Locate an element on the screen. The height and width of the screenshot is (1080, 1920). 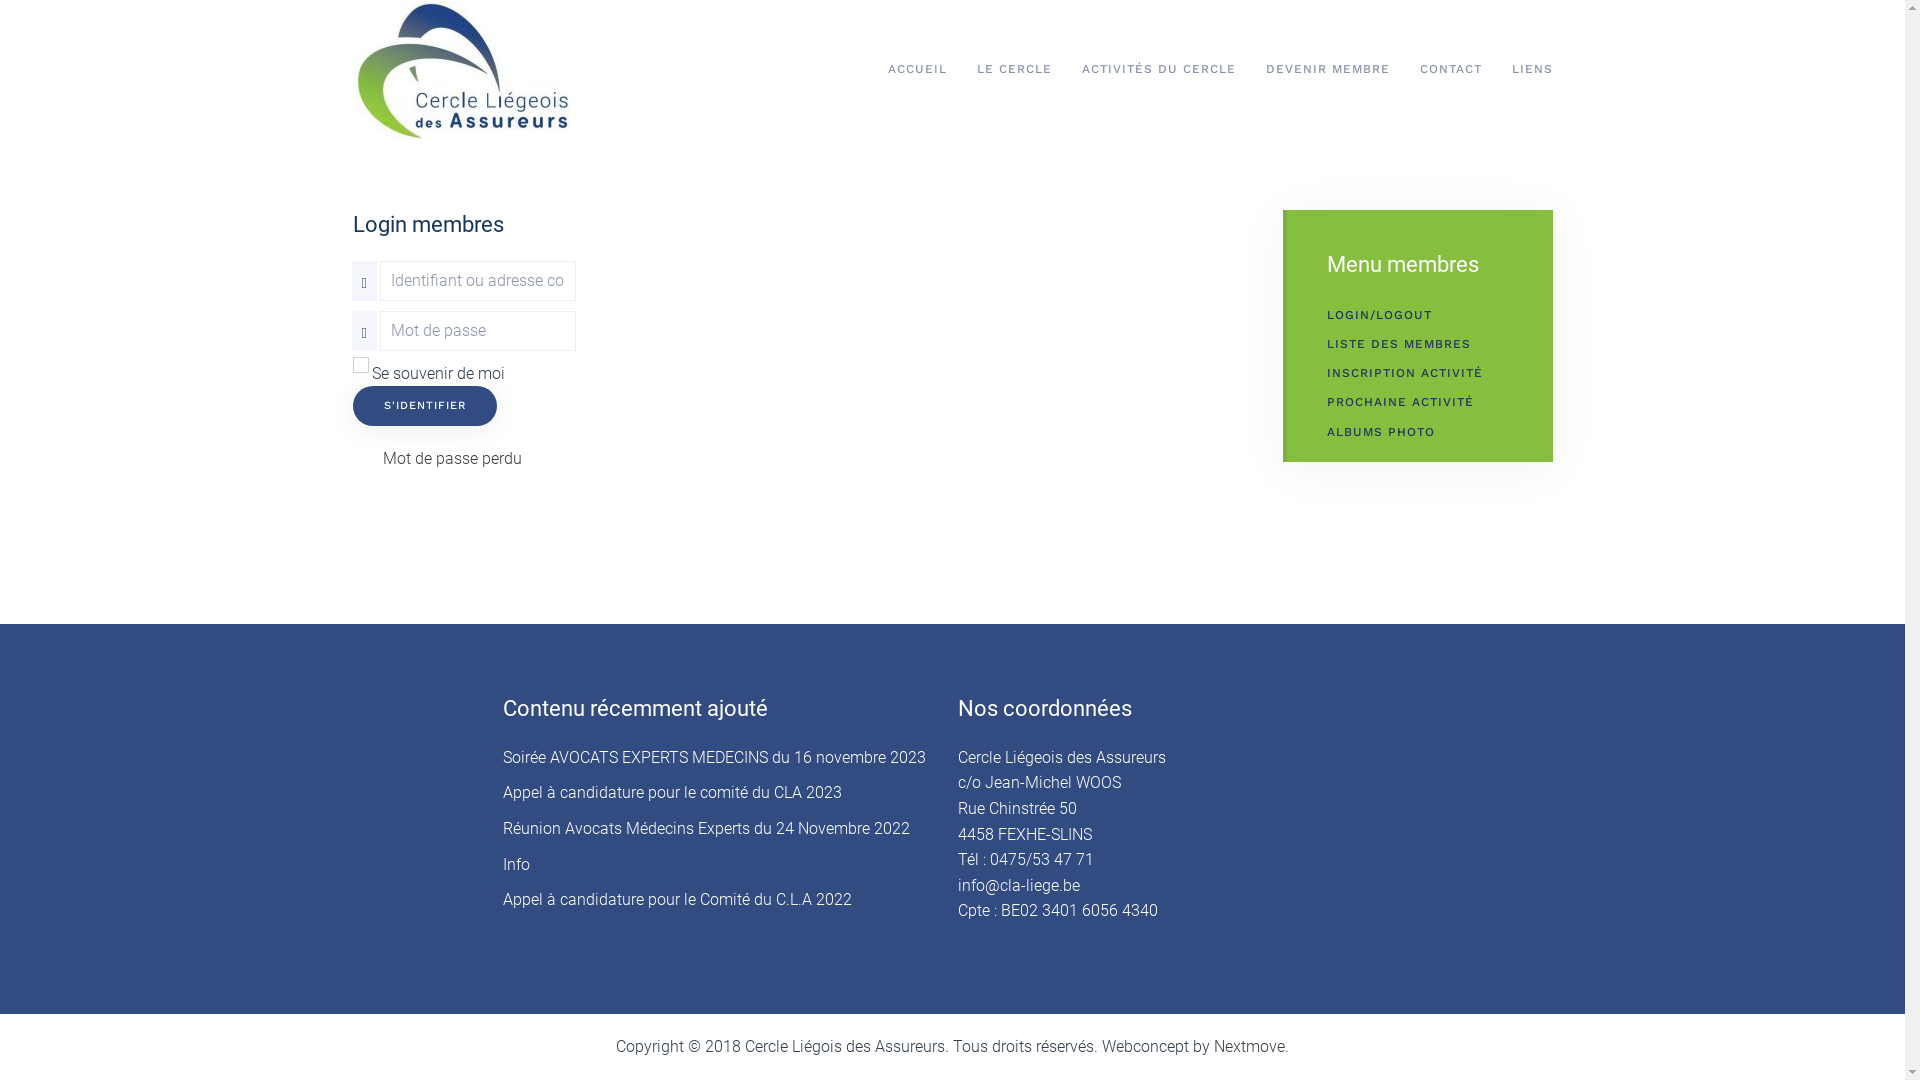
LISTE DES MEMBRES is located at coordinates (1419, 344).